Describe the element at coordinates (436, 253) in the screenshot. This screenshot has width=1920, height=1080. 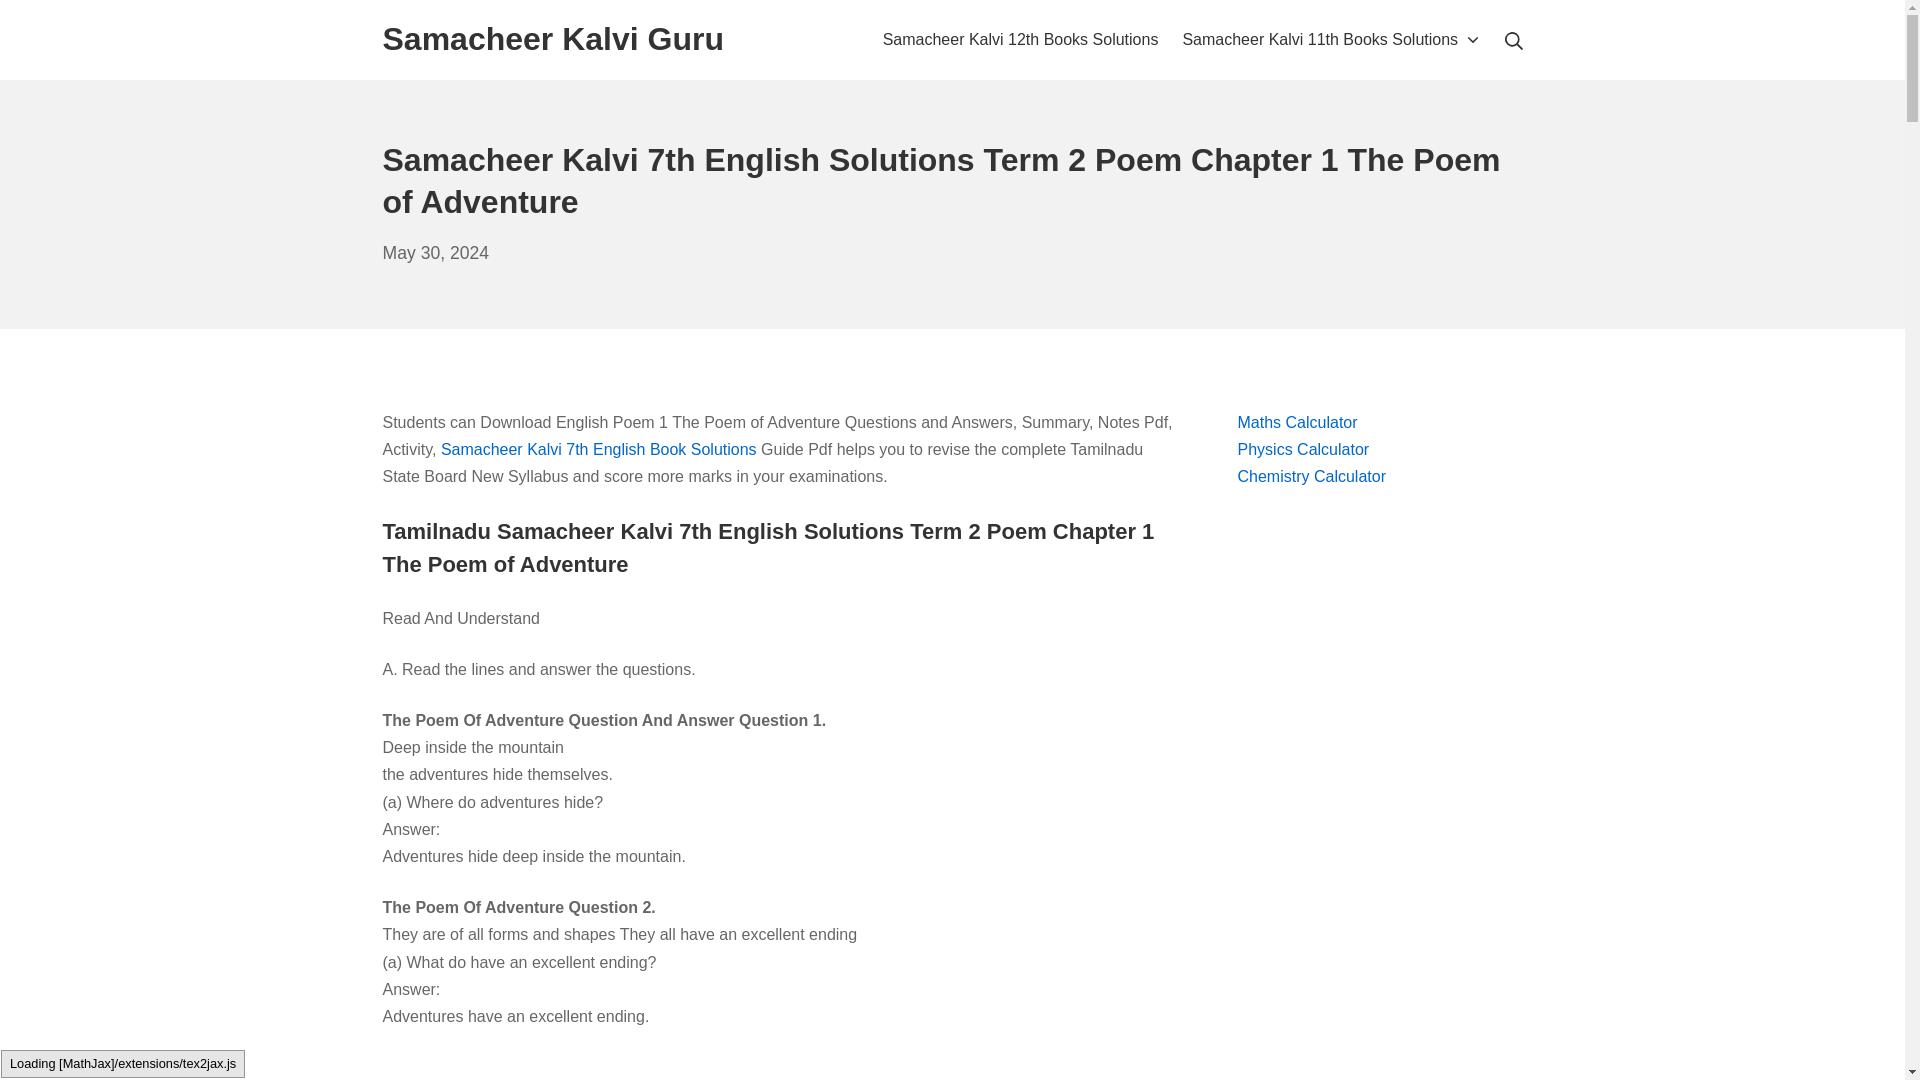
I see `Samacheer Kalvi Guru` at that location.